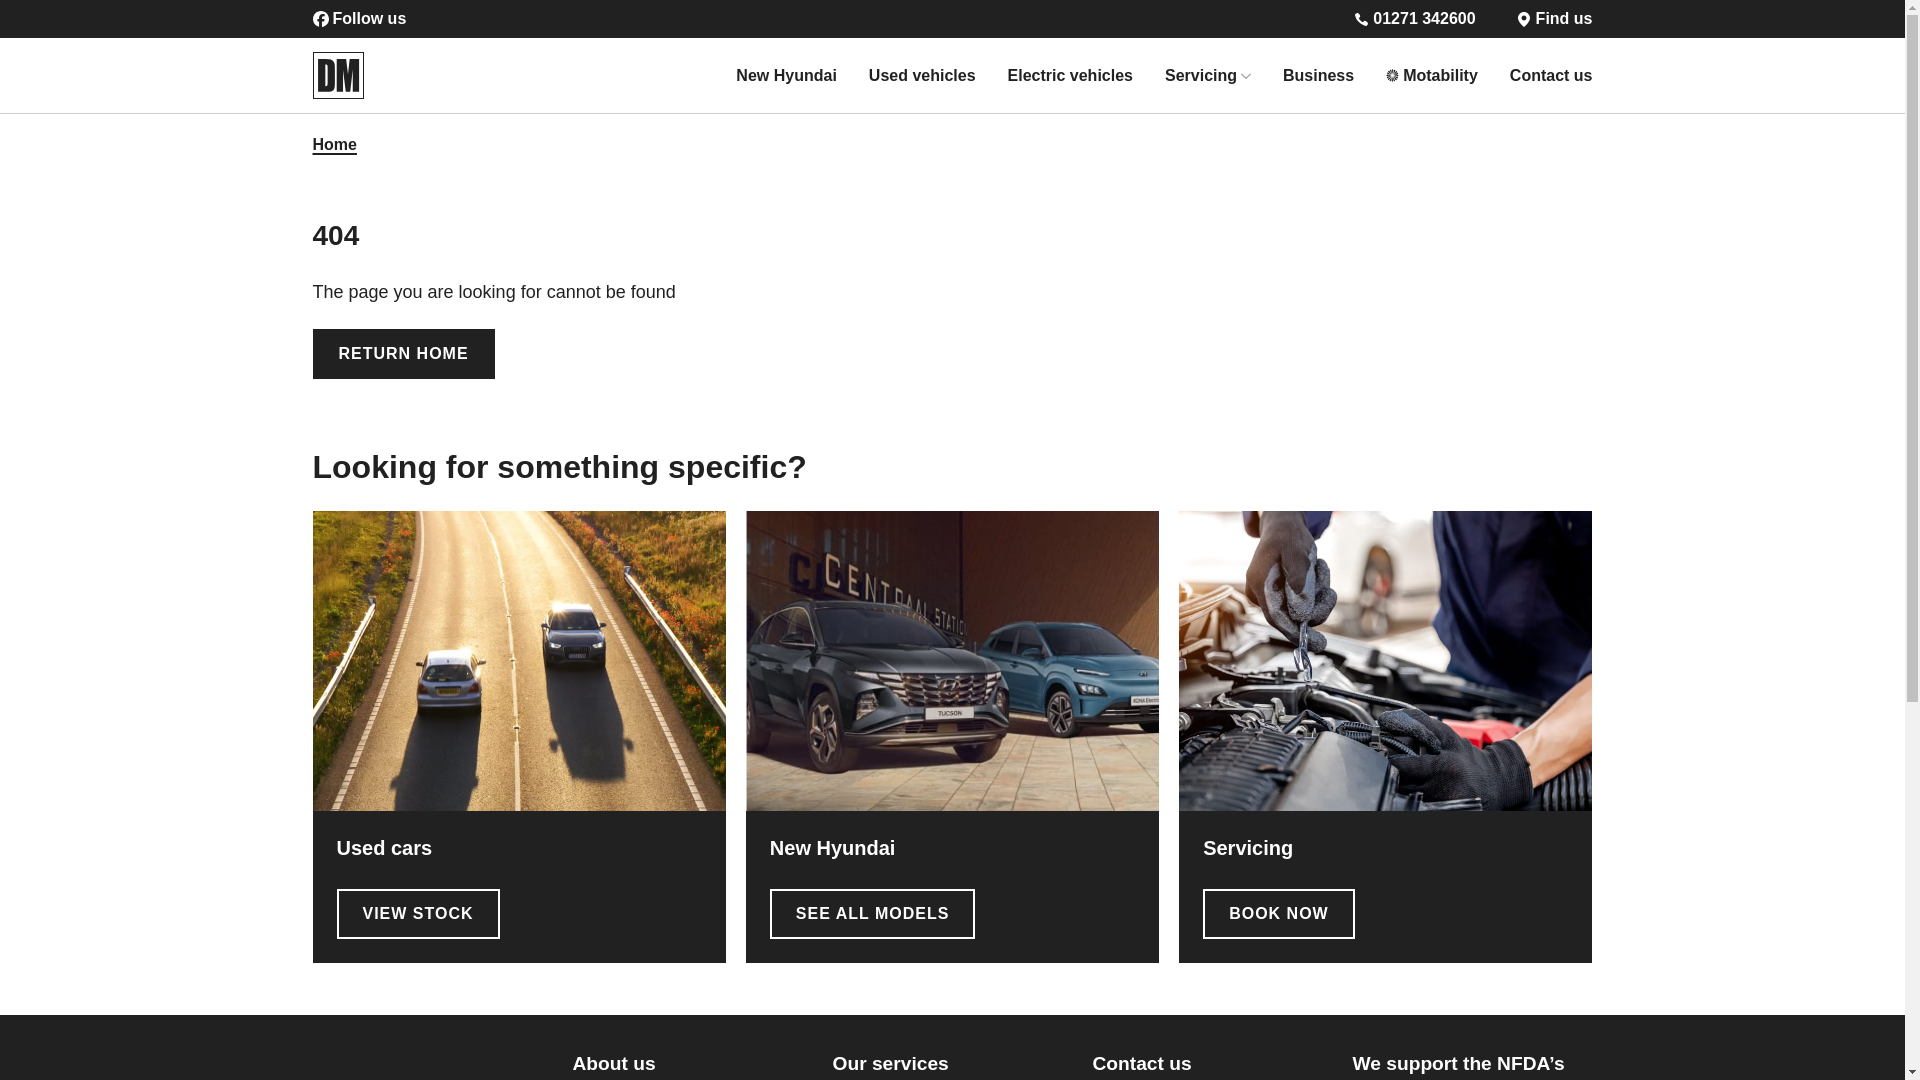  Describe the element at coordinates (785, 74) in the screenshot. I see `New Hyundai` at that location.